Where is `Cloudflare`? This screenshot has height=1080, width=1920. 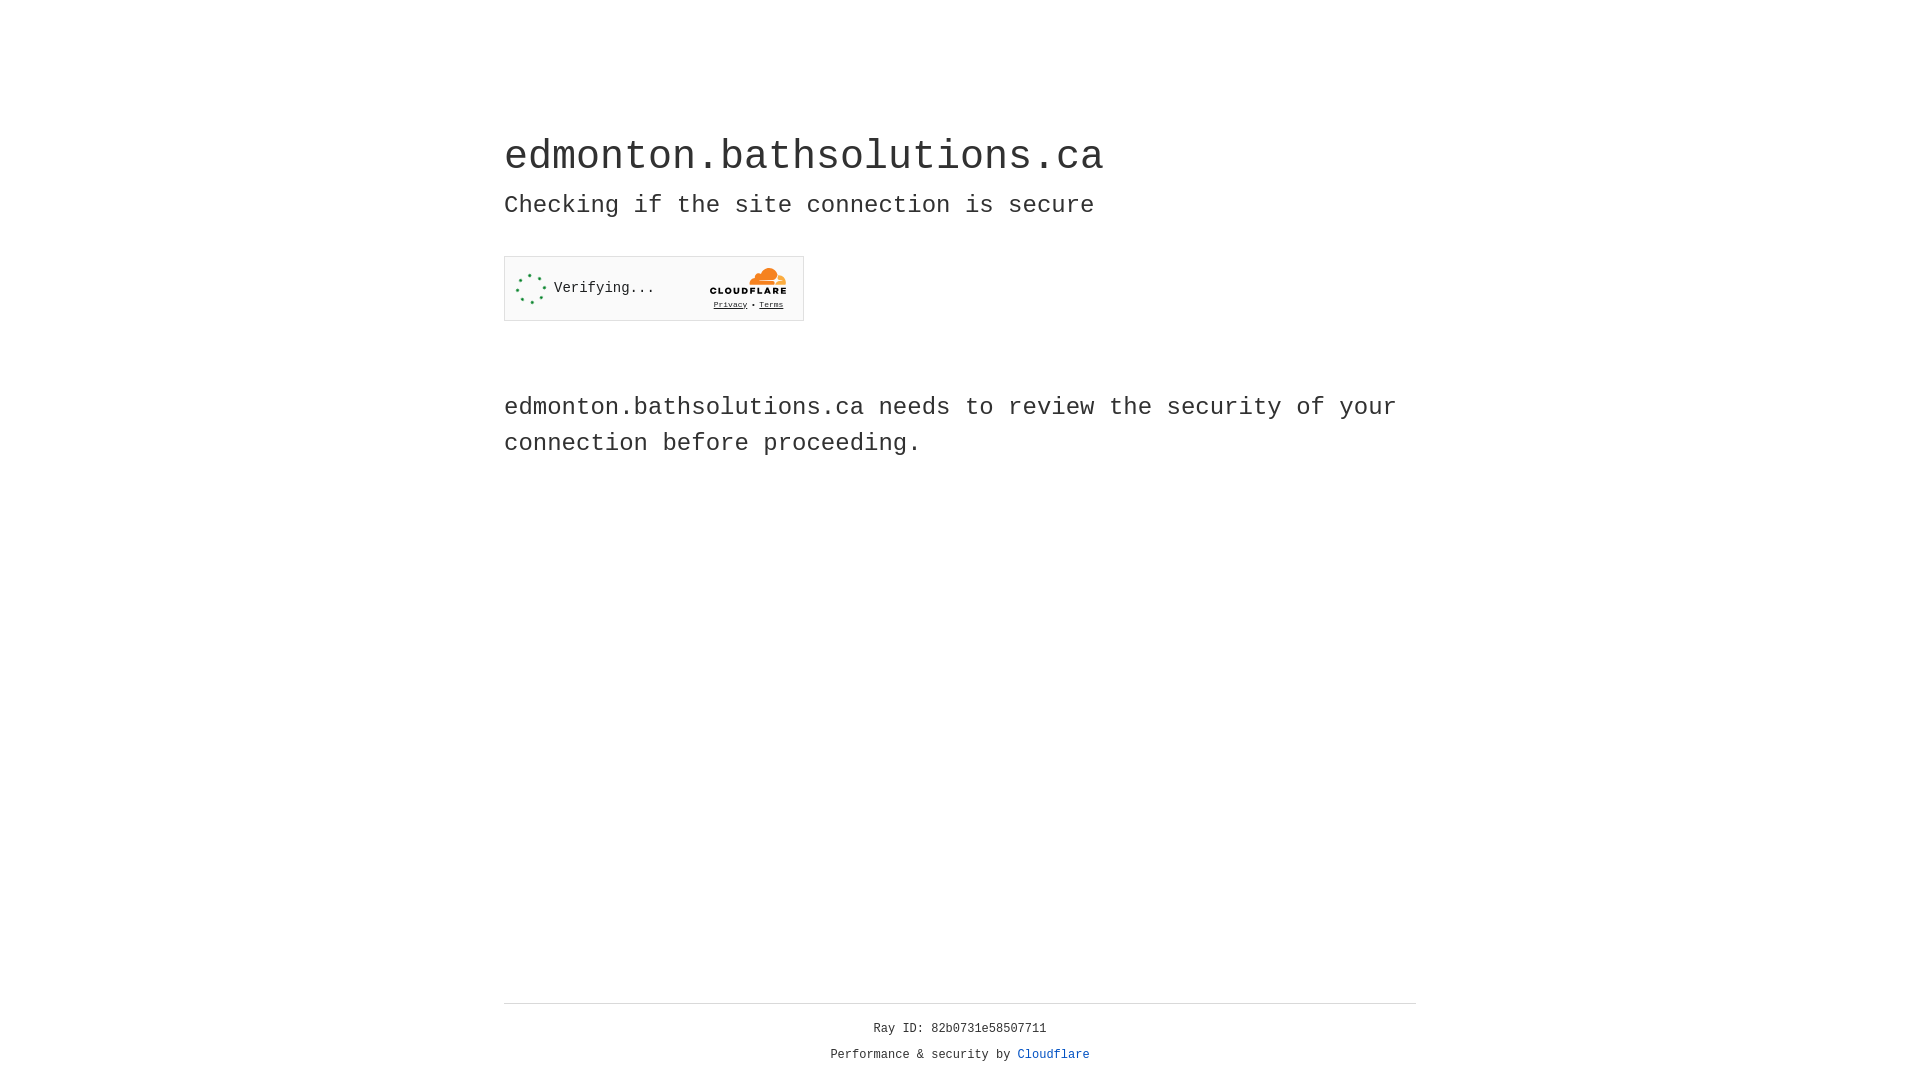 Cloudflare is located at coordinates (1054, 1055).